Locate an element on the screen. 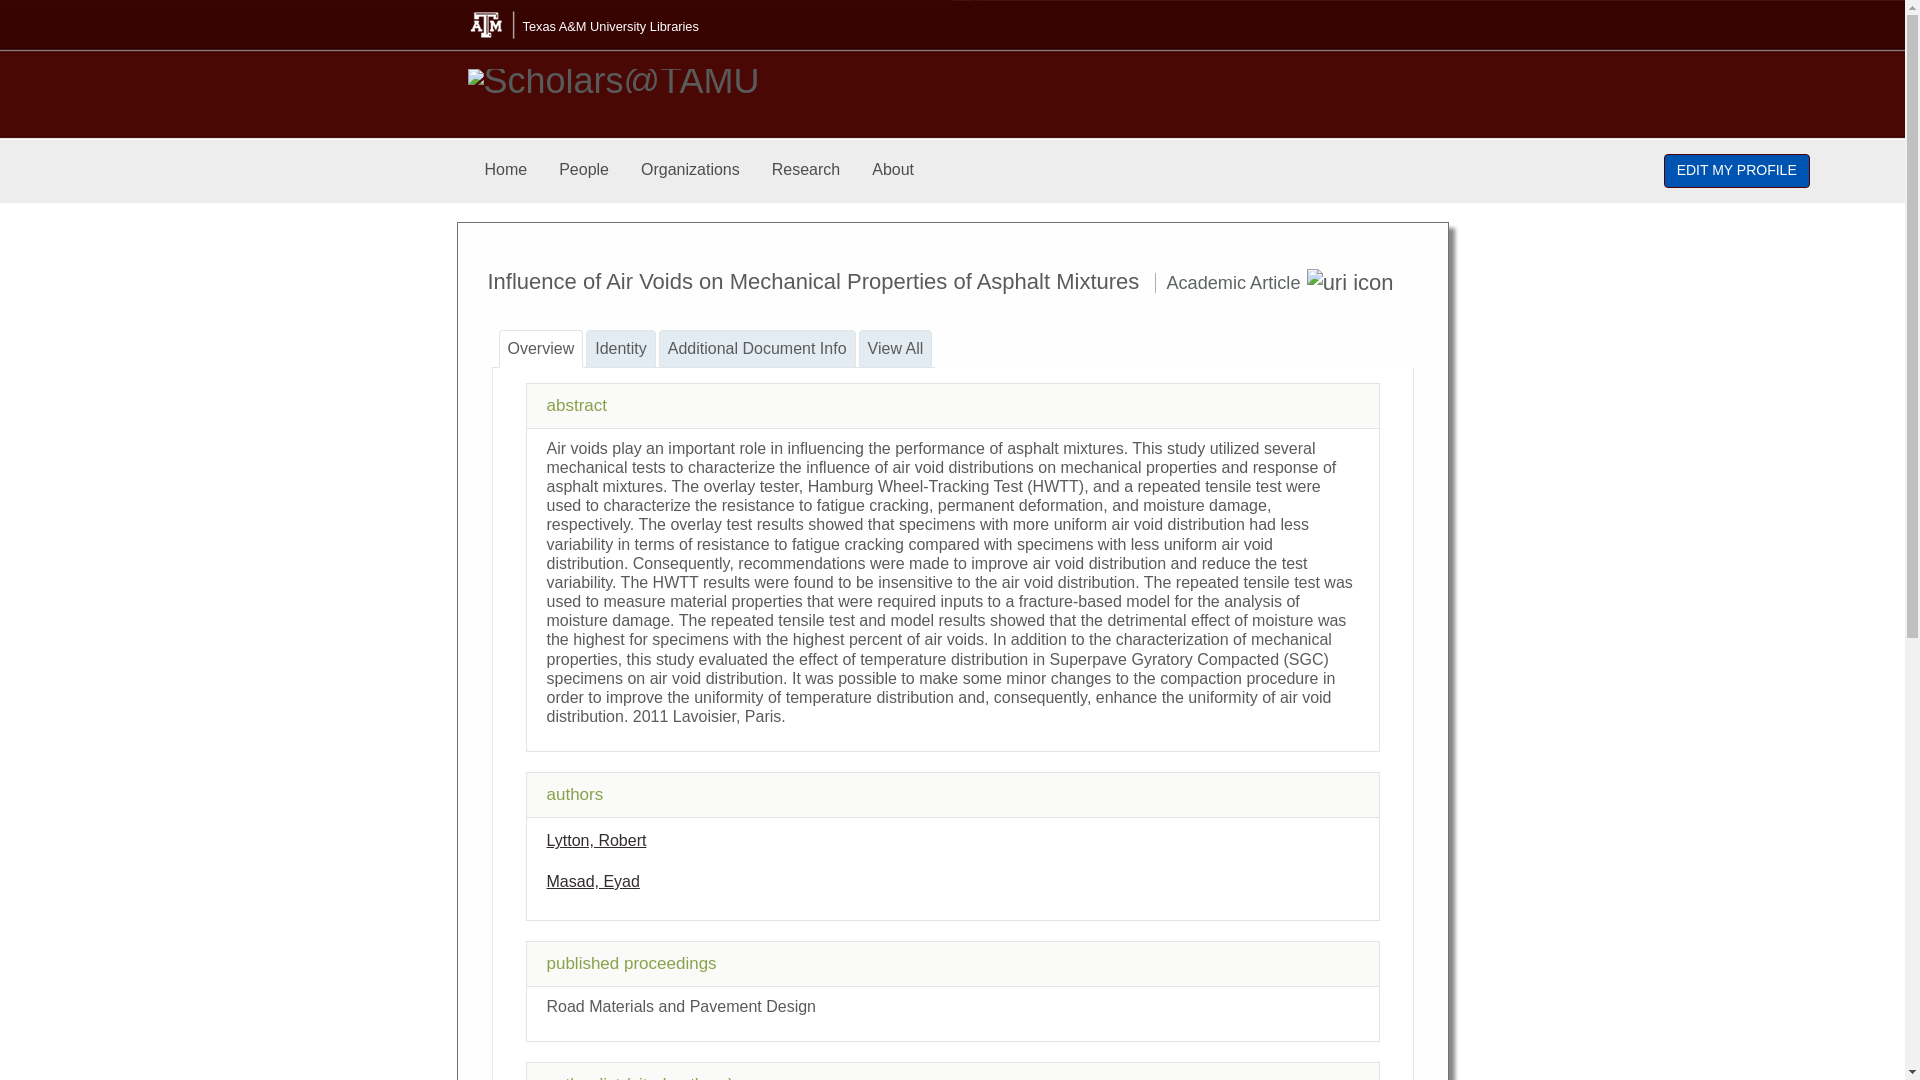 The image size is (1920, 1080). Organizations menu item is located at coordinates (690, 170).